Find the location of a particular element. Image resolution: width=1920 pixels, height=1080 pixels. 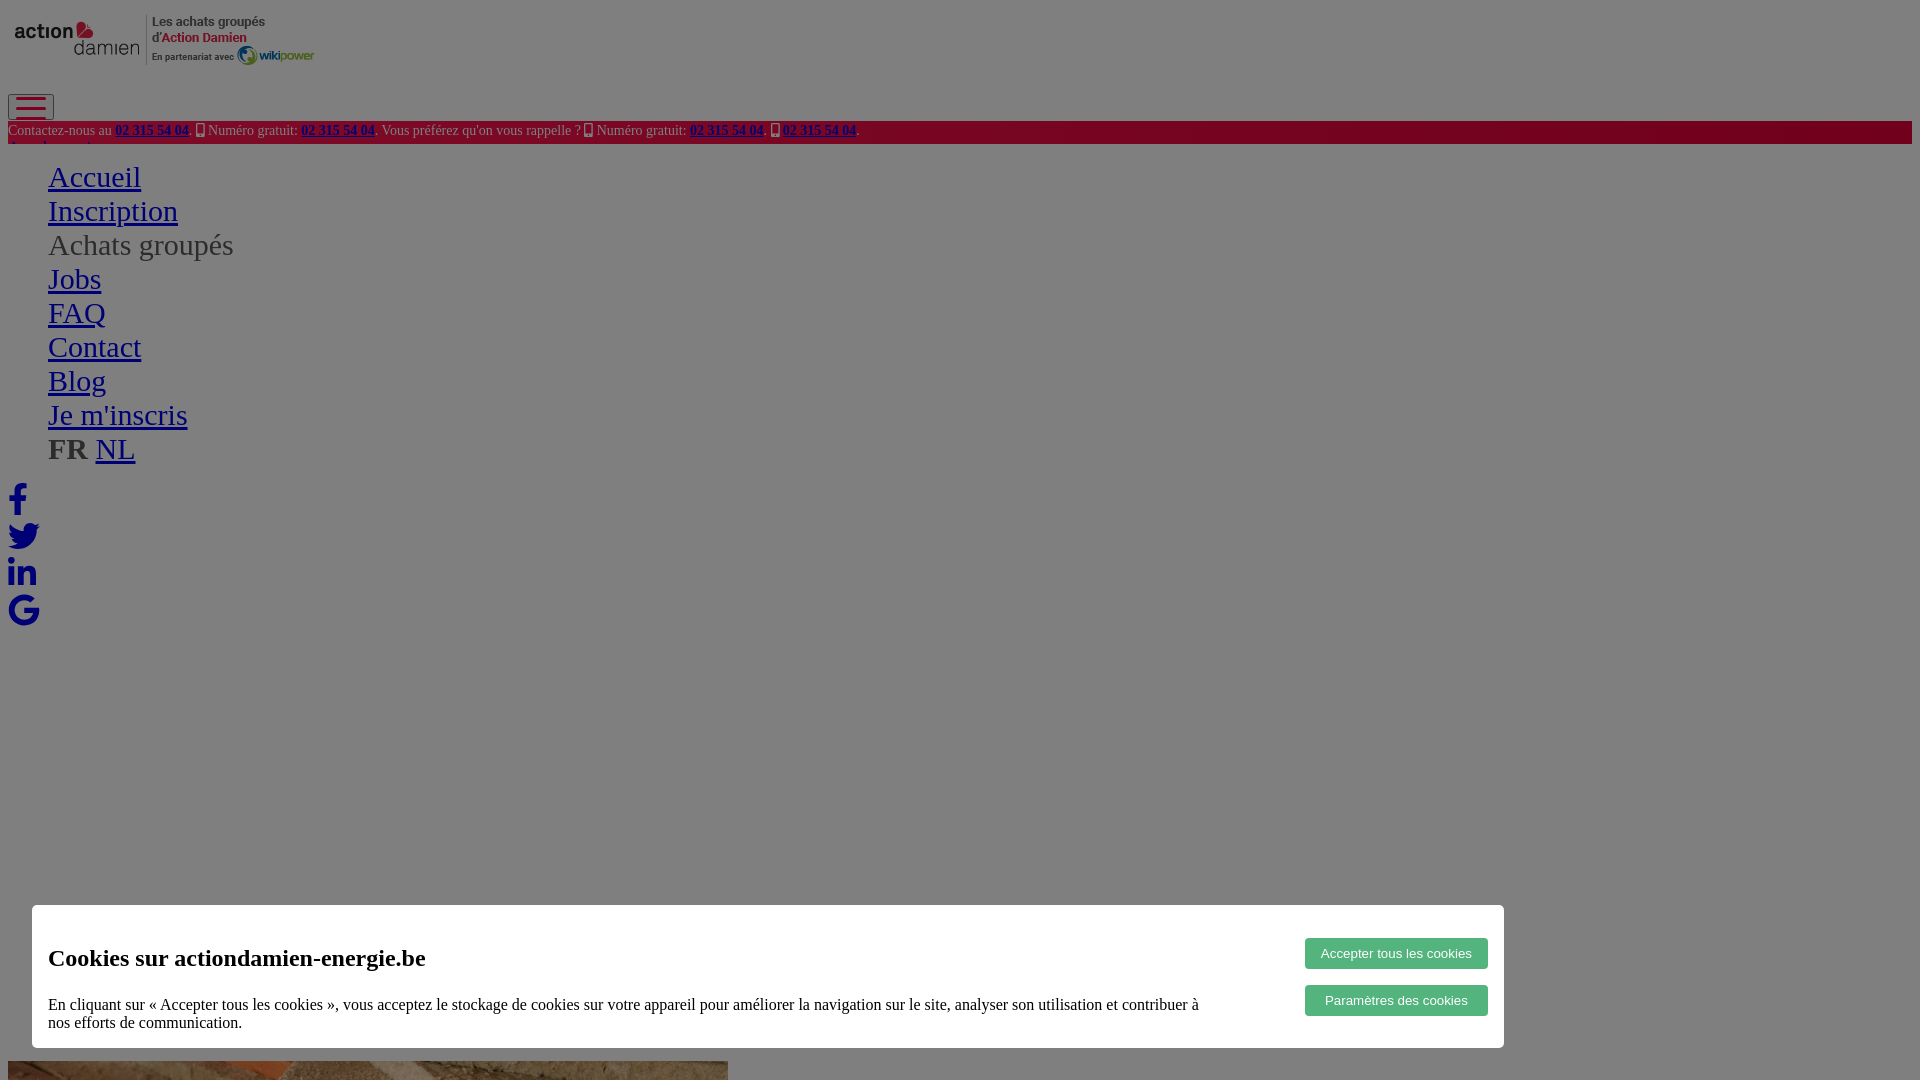

Je m'inscris is located at coordinates (118, 414).